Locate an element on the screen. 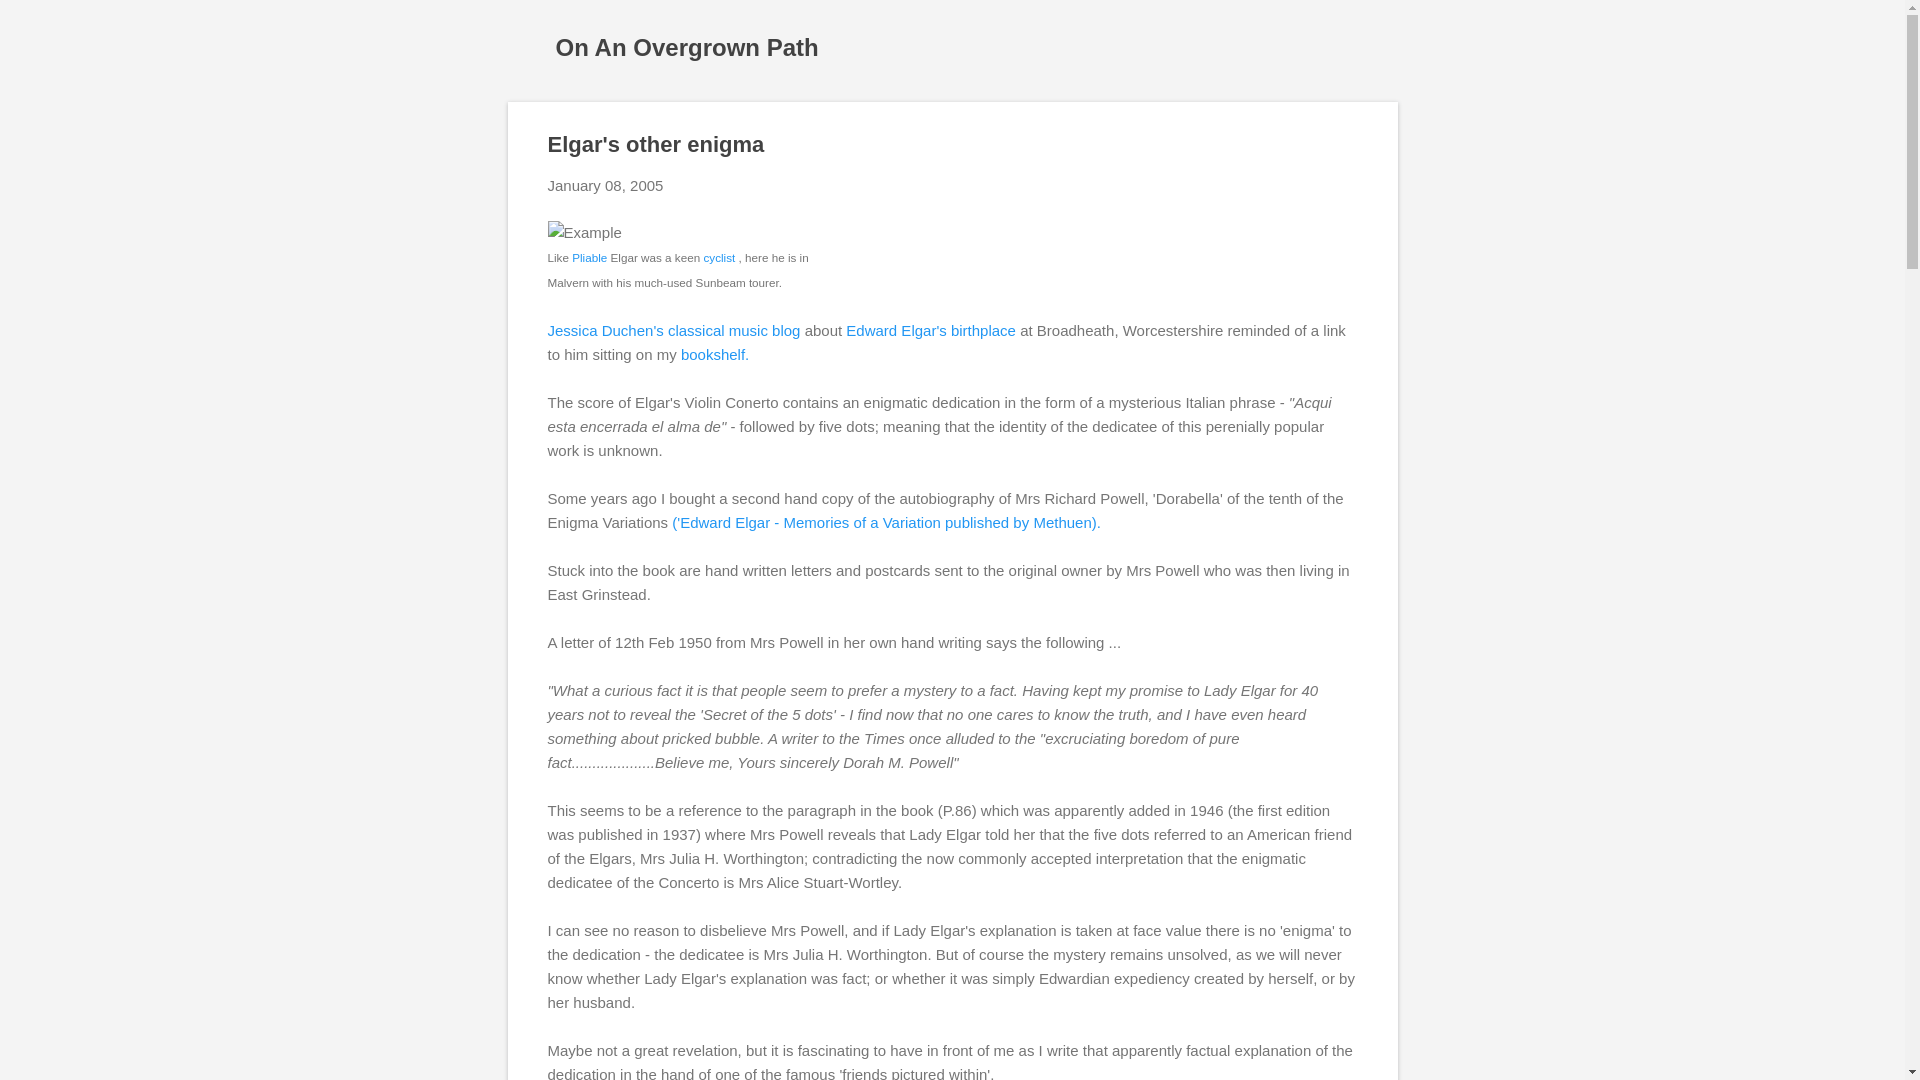  Jessica Duchen's classical music blog is located at coordinates (674, 330).